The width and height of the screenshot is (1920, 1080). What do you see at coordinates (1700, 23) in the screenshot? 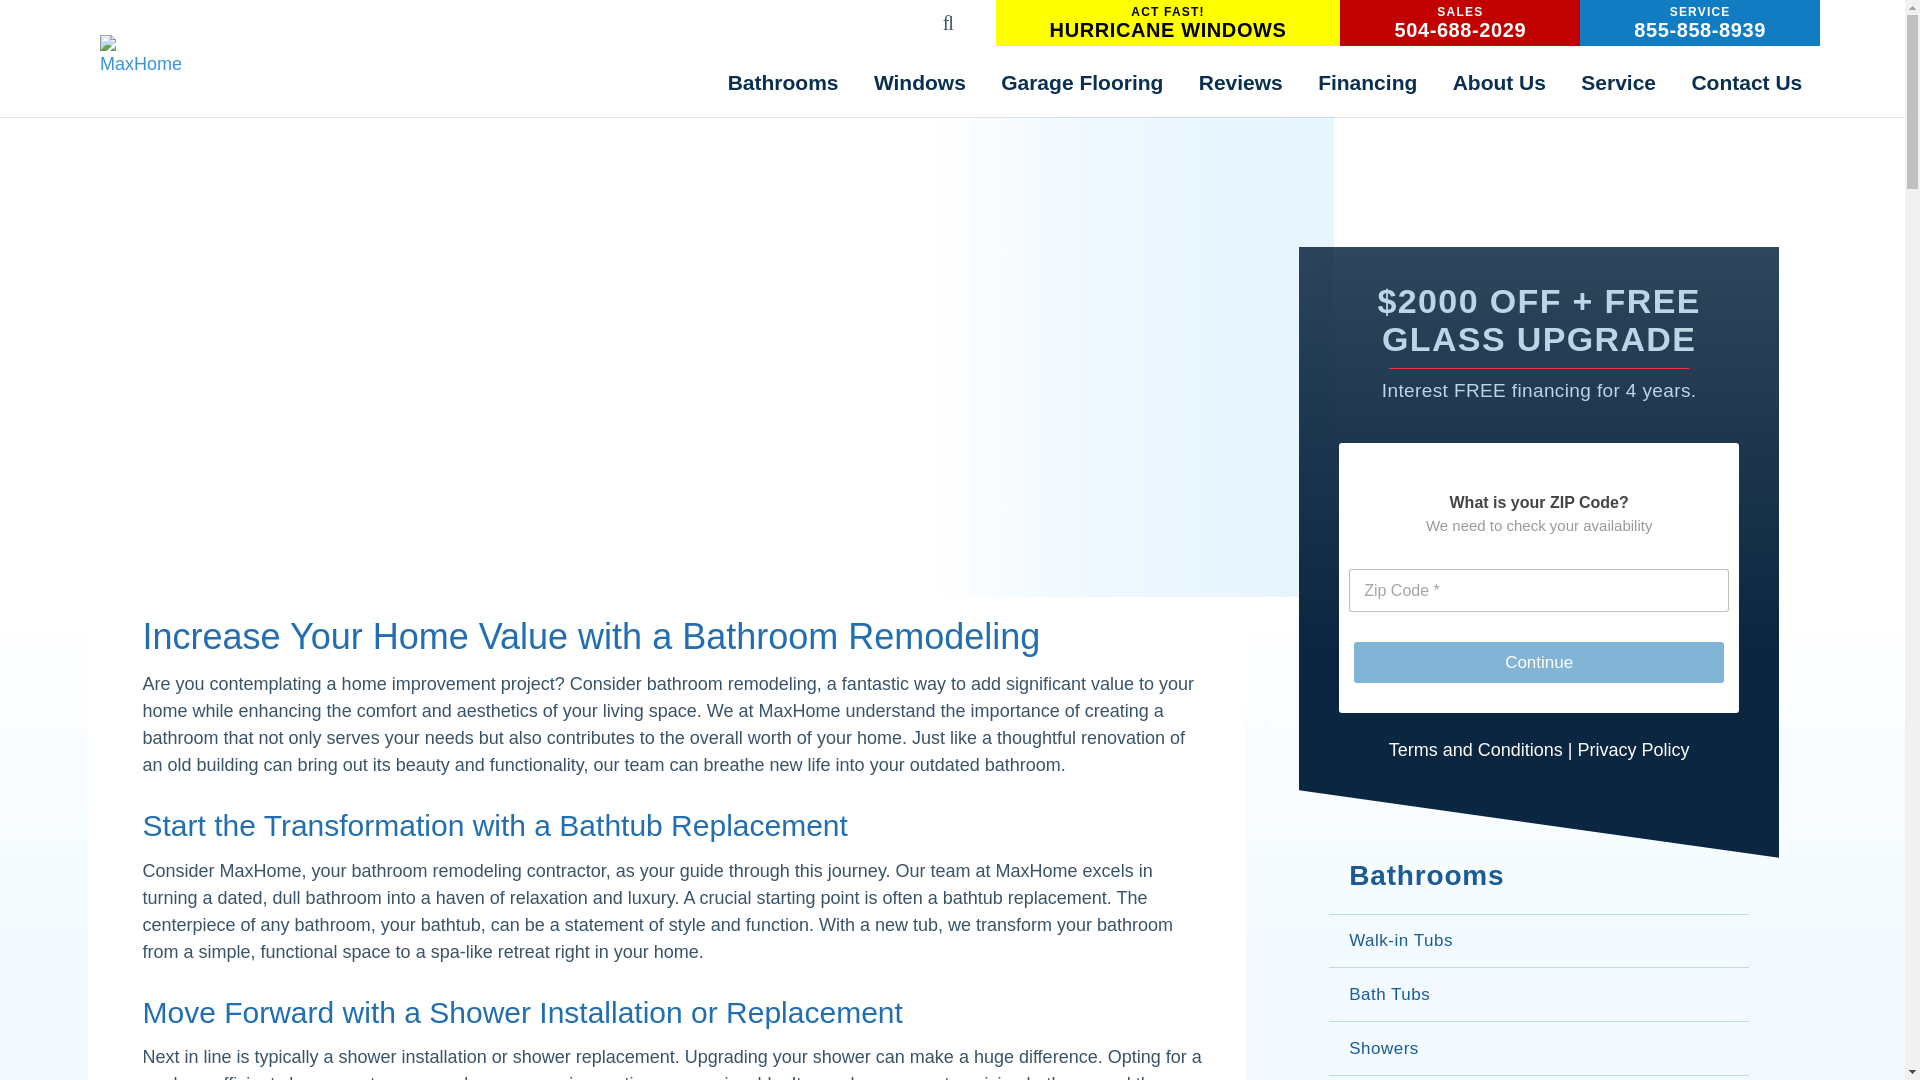
I see `Search` at bounding box center [1700, 23].